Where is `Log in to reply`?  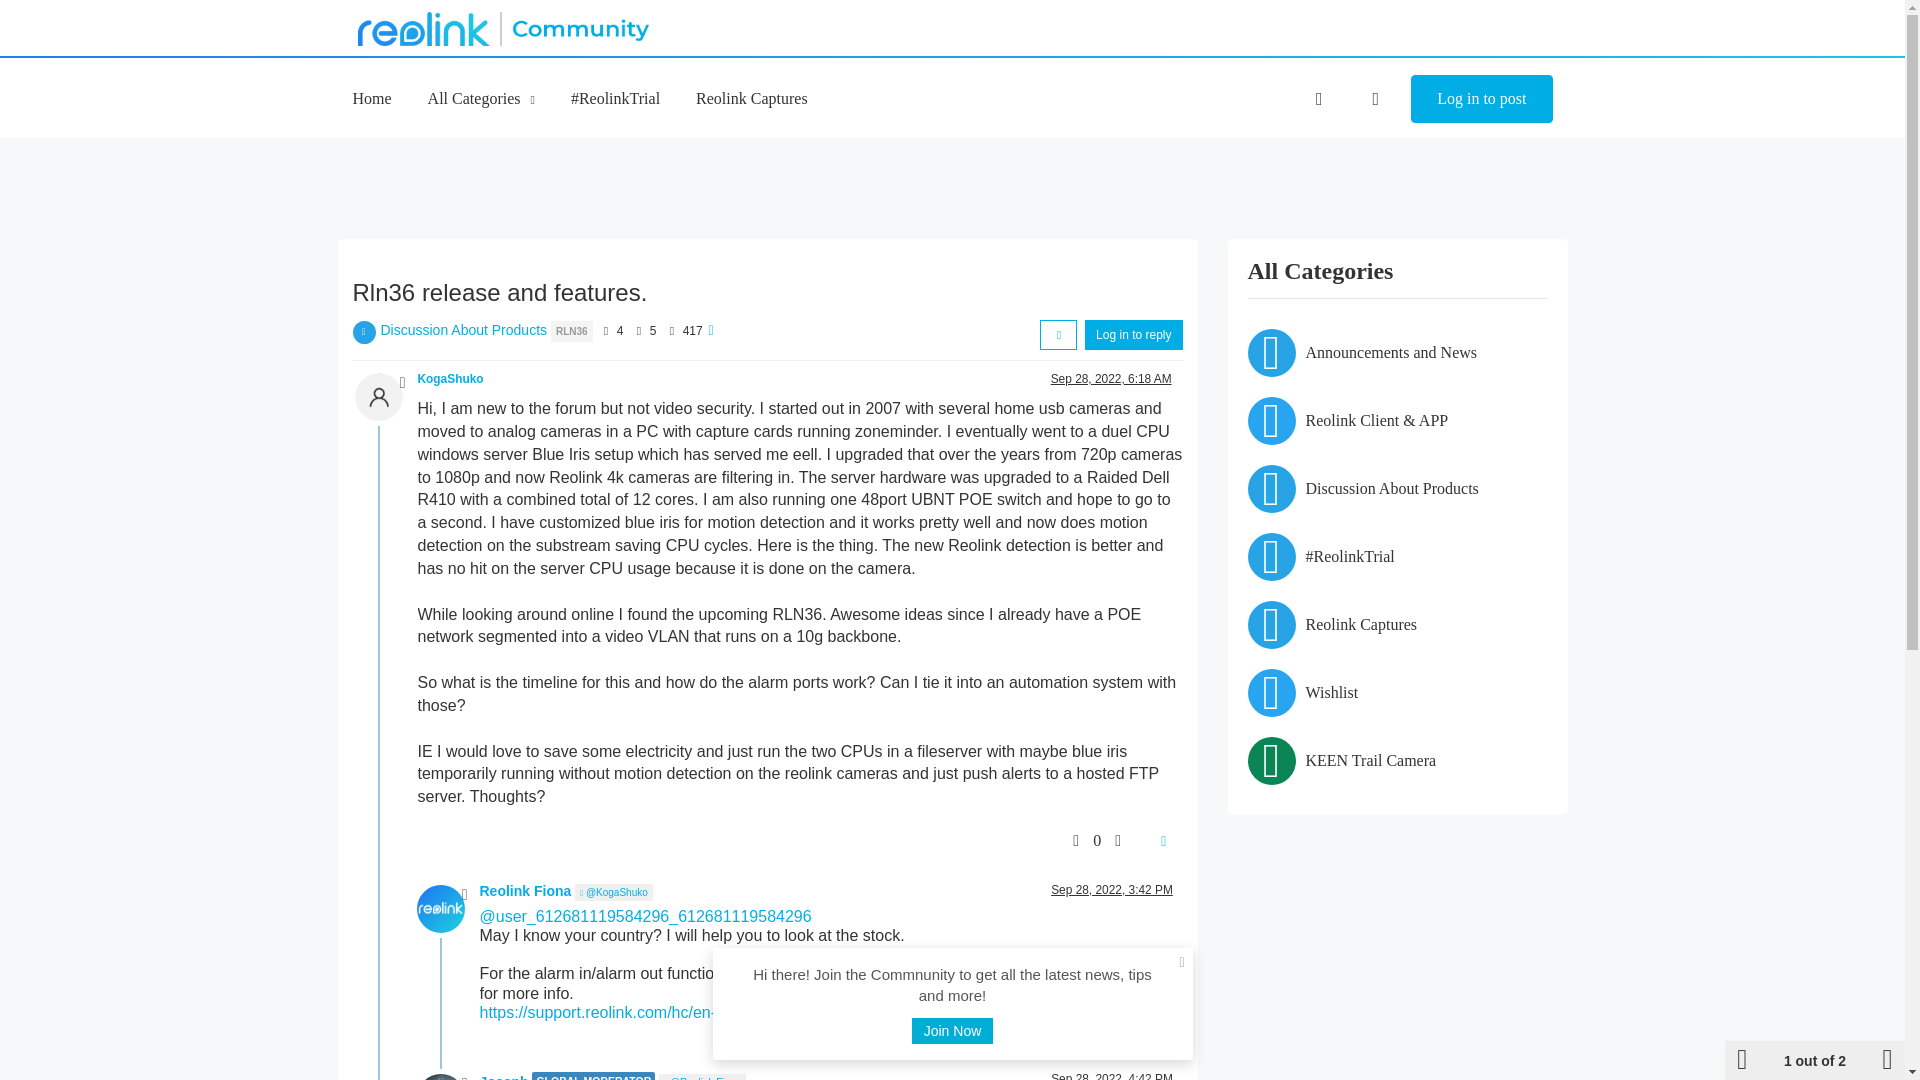 Log in to reply is located at coordinates (1133, 334).